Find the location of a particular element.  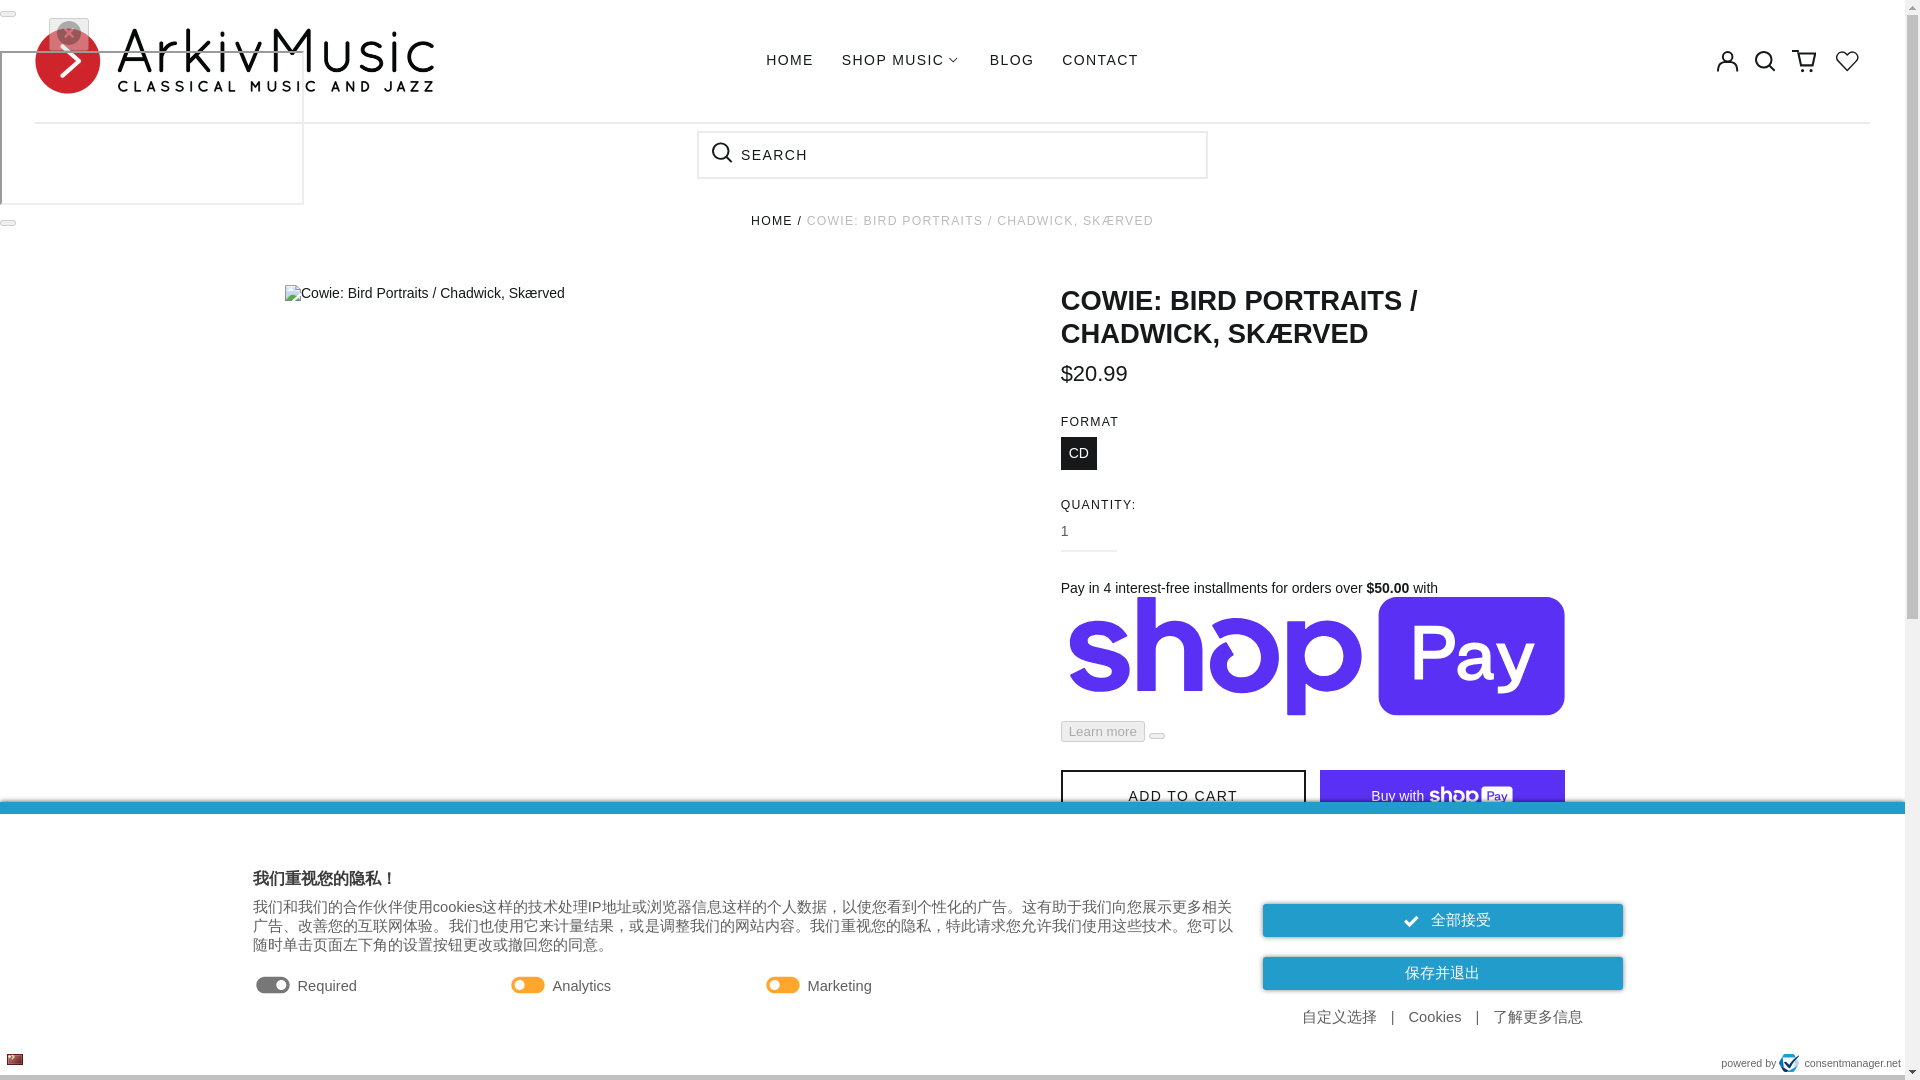

consentmanager.net is located at coordinates (1840, 1063).